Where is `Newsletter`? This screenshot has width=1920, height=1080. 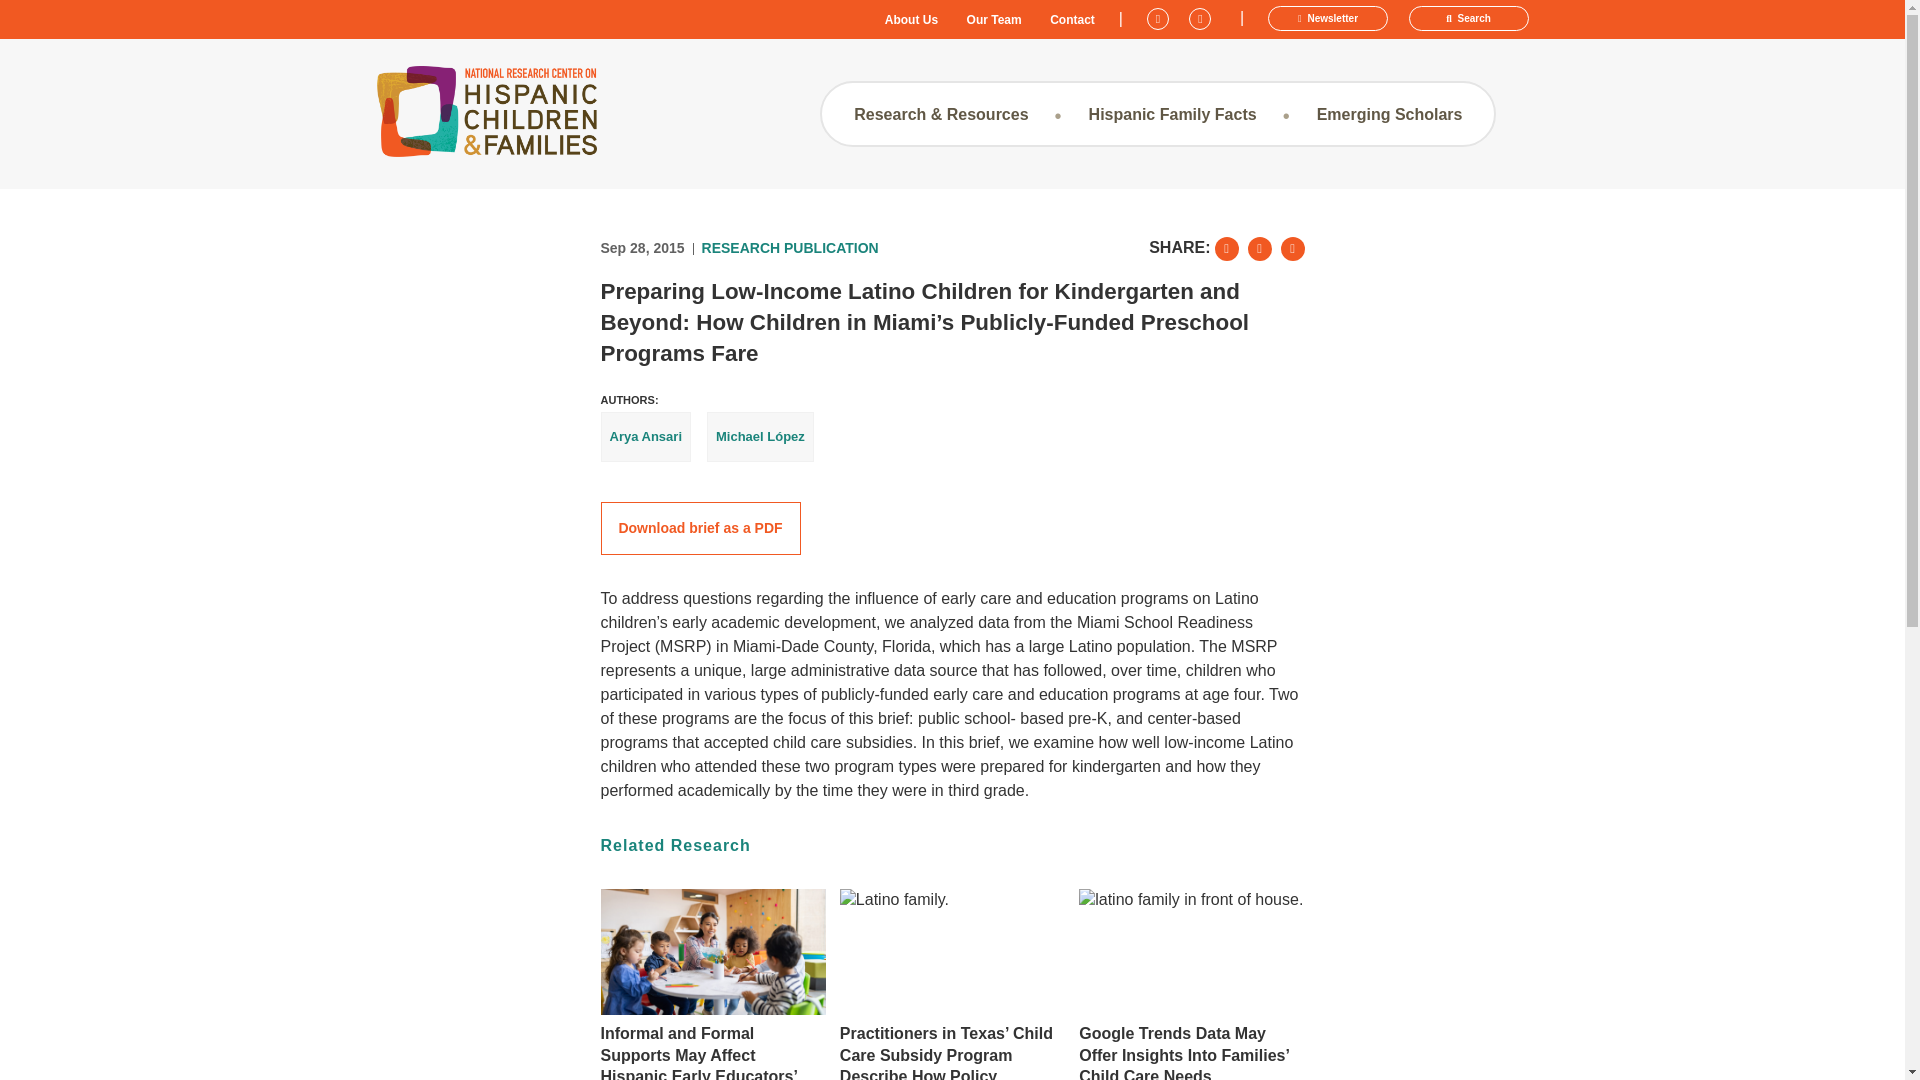 Newsletter is located at coordinates (1328, 18).